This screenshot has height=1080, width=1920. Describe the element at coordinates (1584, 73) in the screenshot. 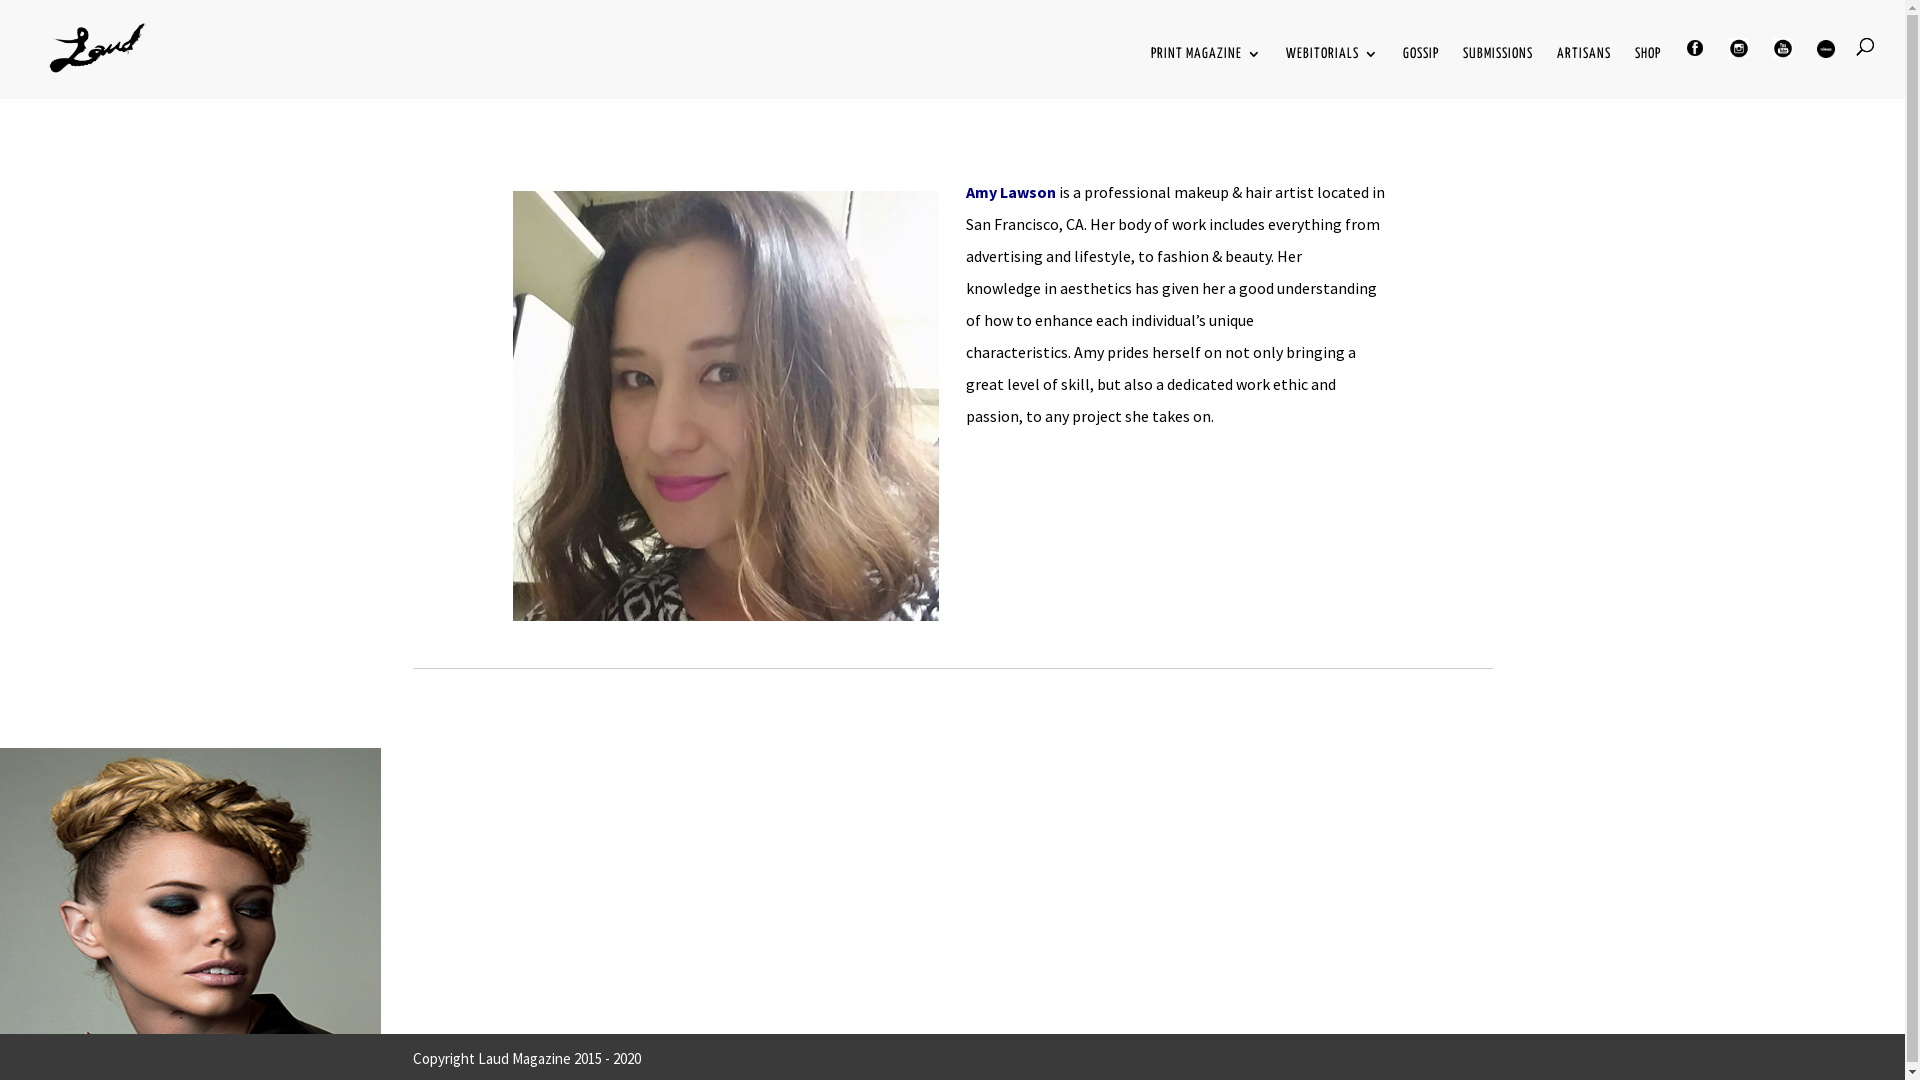

I see `ARTISANS` at that location.